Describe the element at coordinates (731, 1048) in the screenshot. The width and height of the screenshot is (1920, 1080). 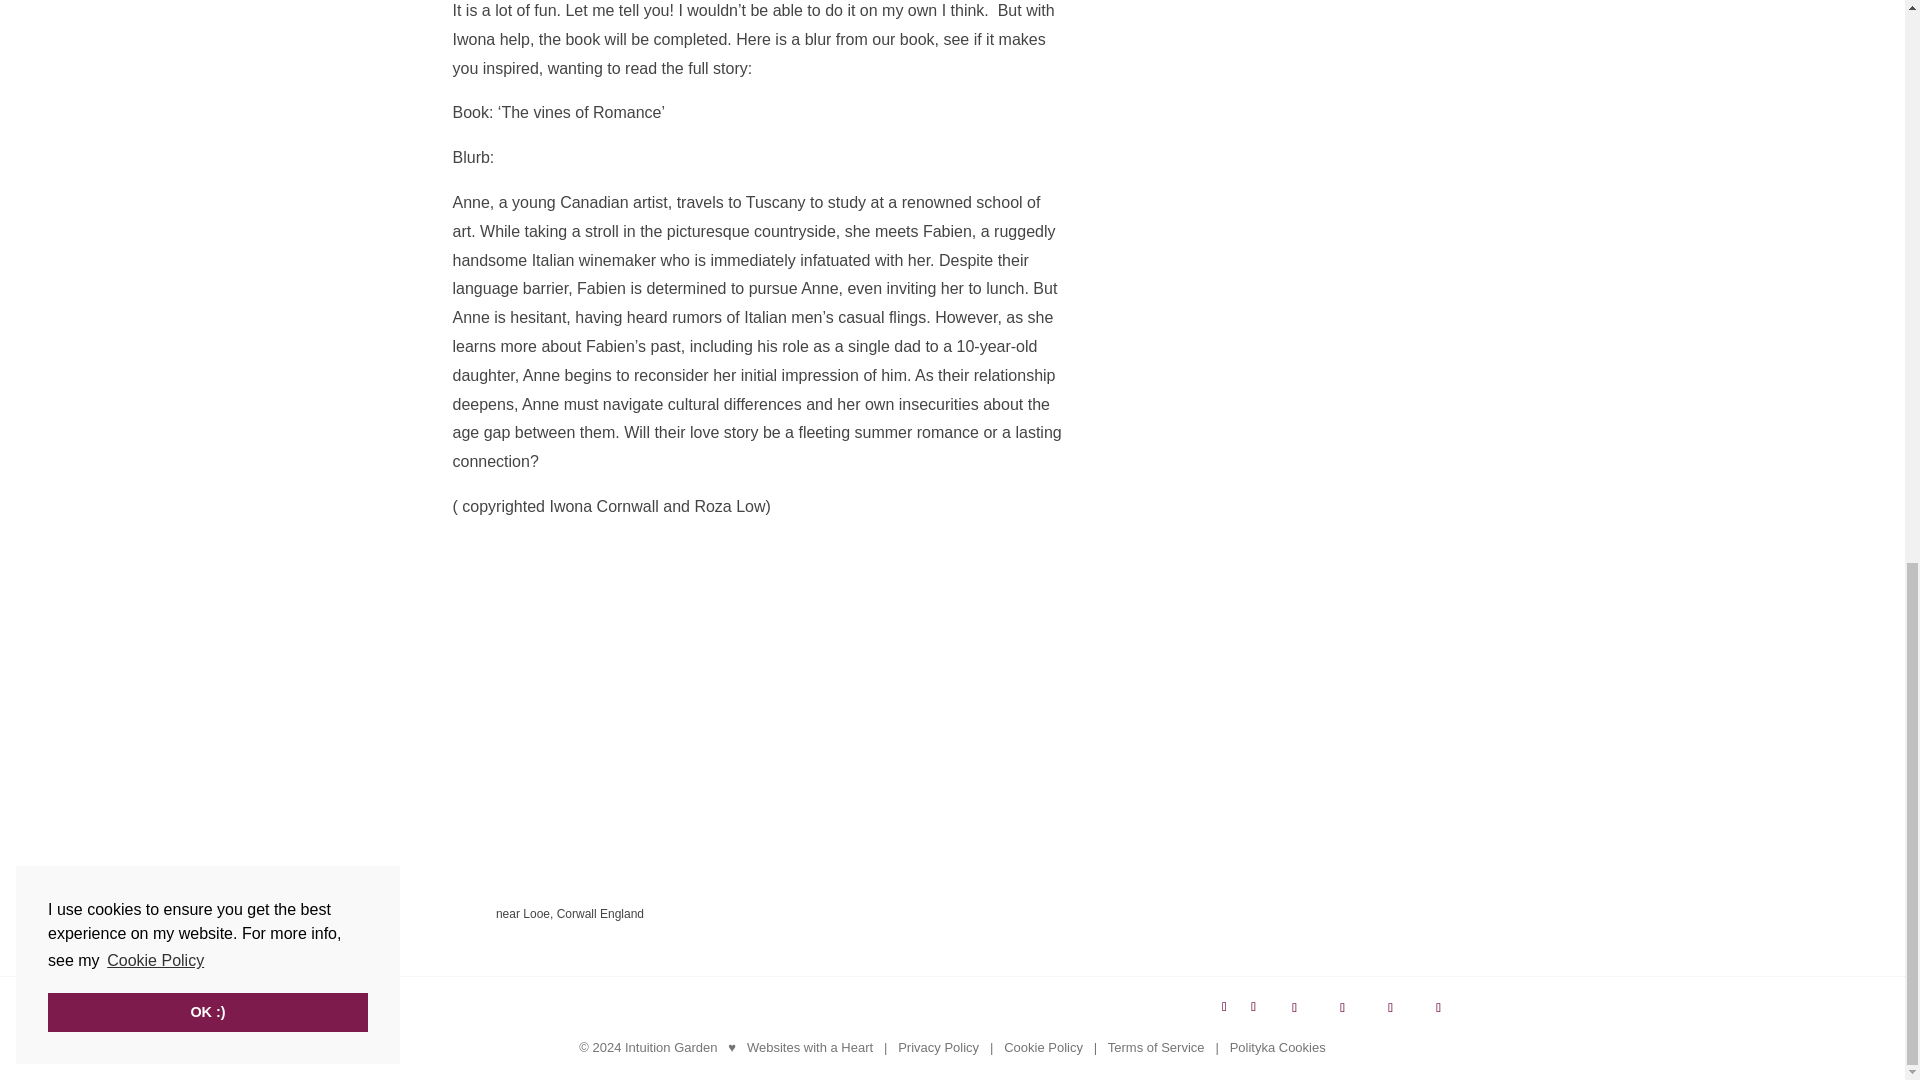
I see `made with love` at that location.